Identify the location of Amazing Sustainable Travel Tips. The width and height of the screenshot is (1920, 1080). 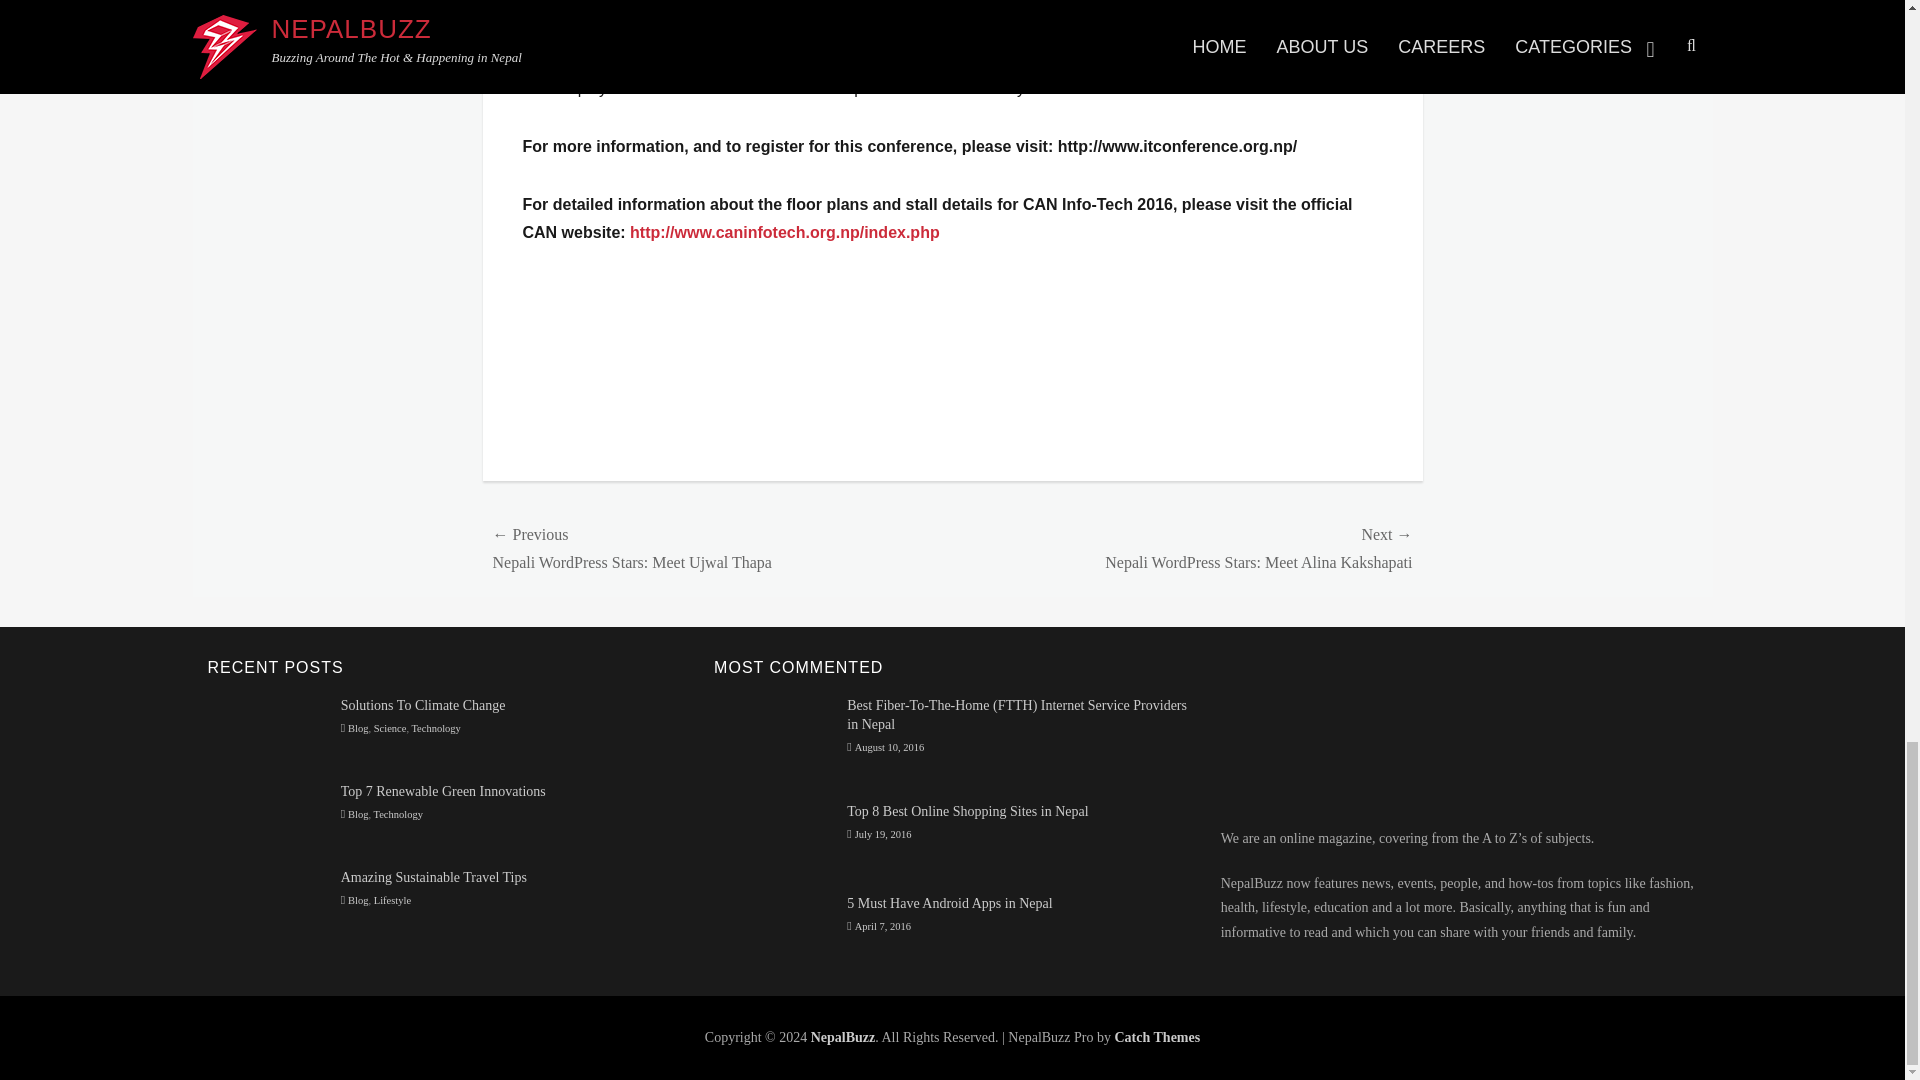
(266, 900).